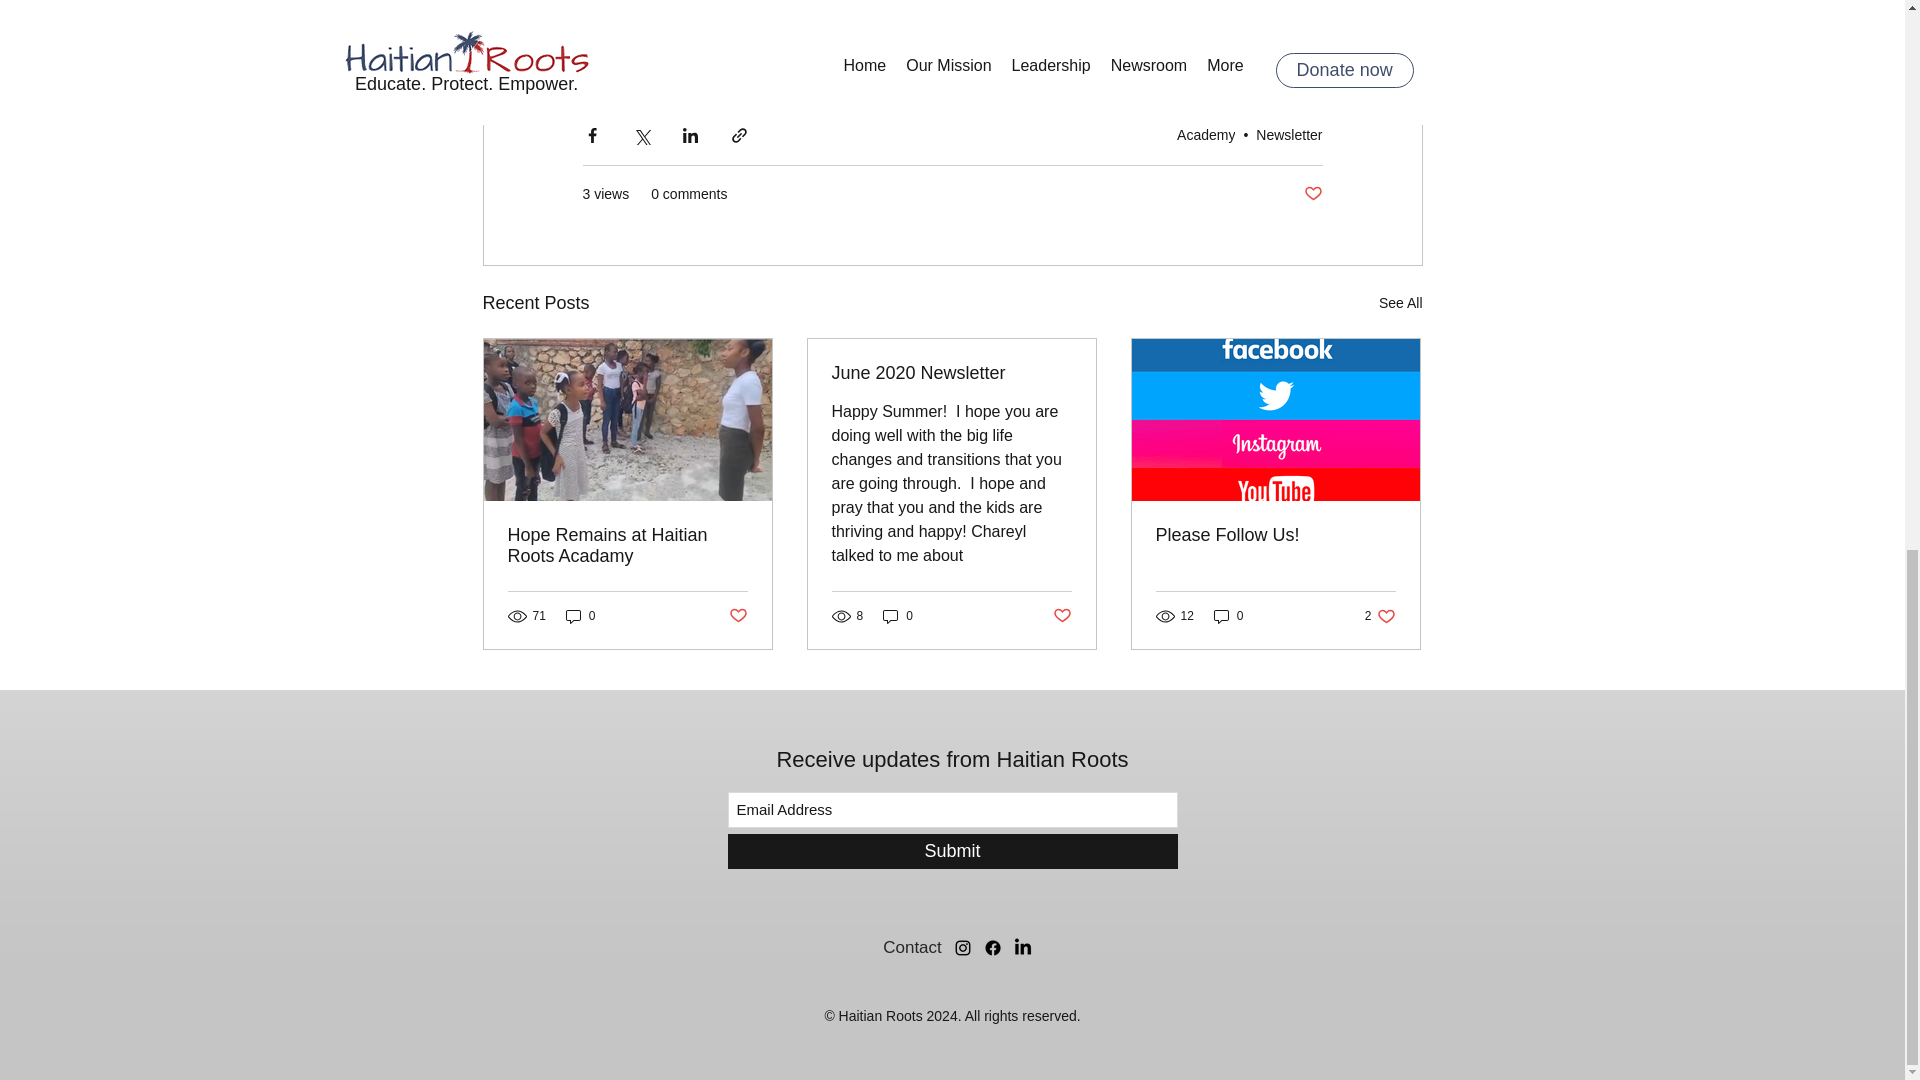 Image resolution: width=1920 pixels, height=1080 pixels. What do you see at coordinates (898, 615) in the screenshot?
I see `See All` at bounding box center [898, 615].